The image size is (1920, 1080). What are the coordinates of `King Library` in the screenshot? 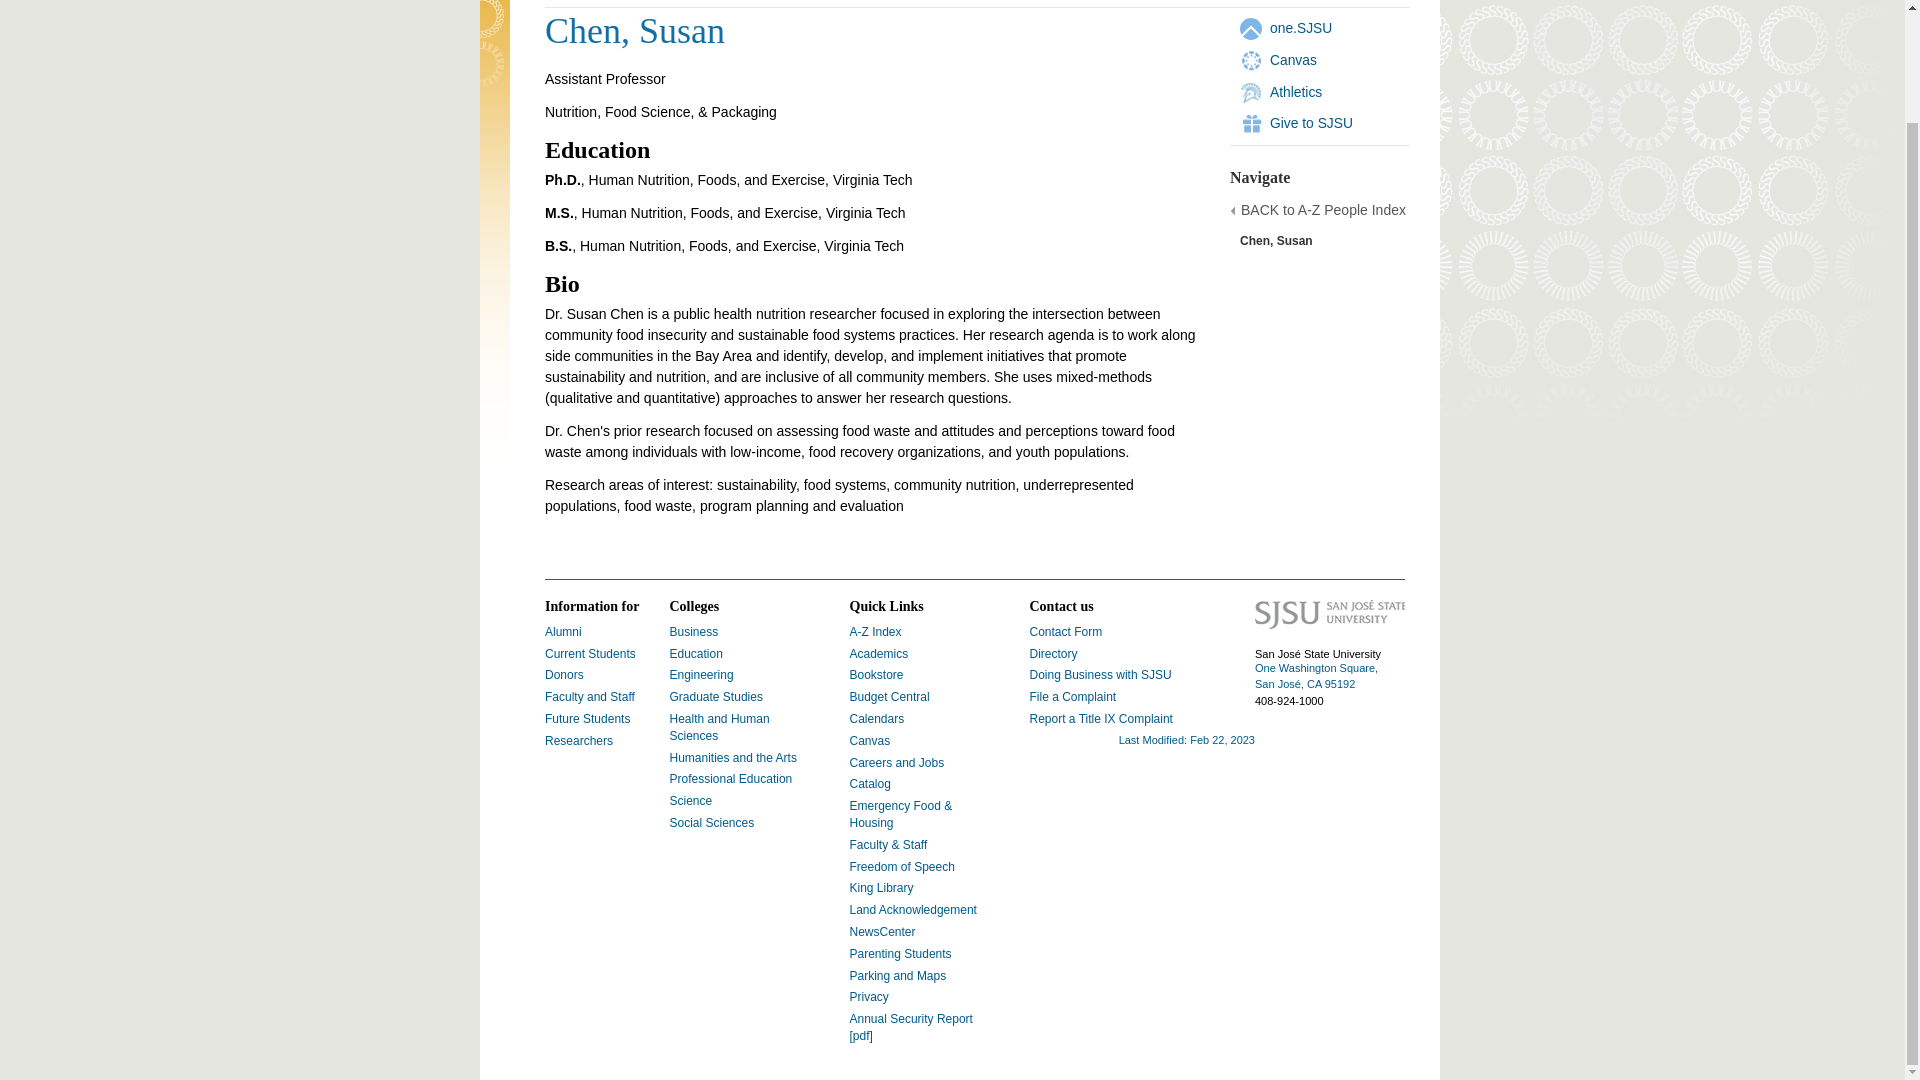 It's located at (882, 888).